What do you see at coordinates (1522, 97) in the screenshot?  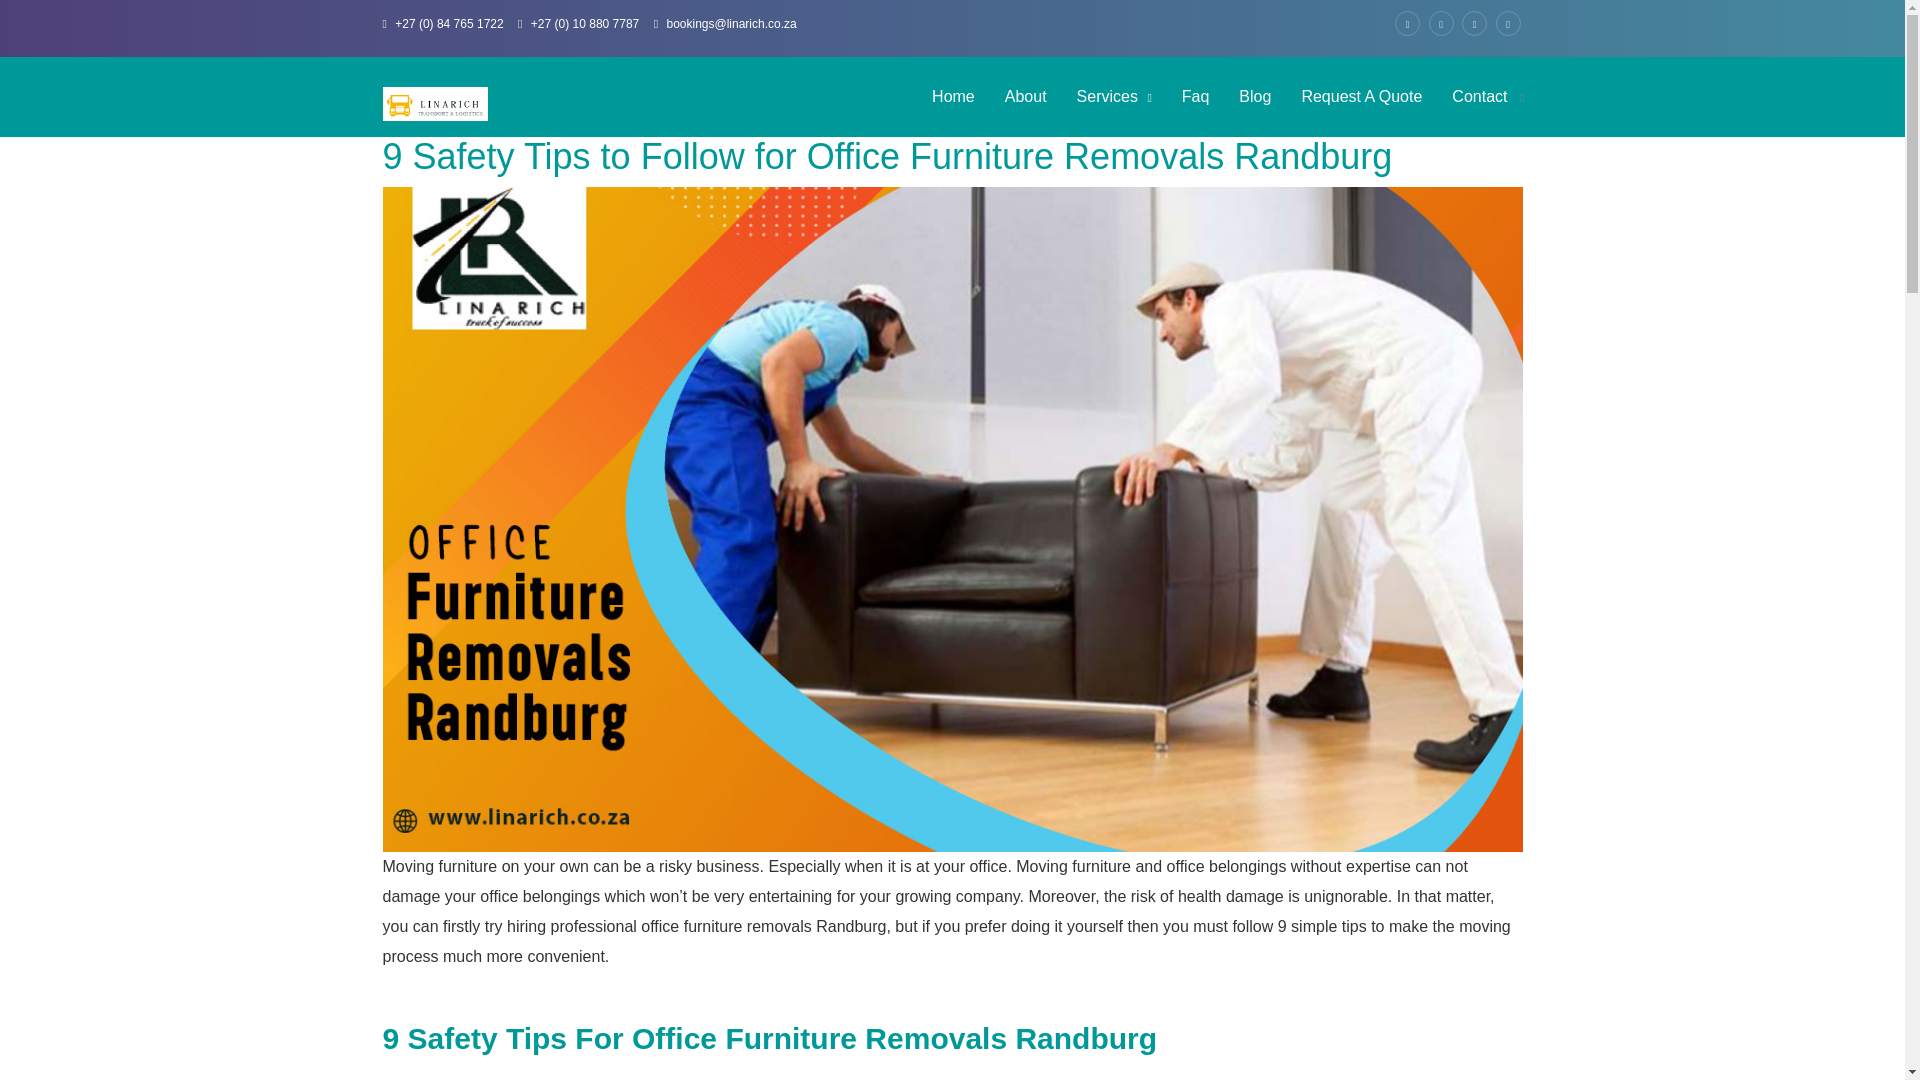 I see `Toggle navigation` at bounding box center [1522, 97].